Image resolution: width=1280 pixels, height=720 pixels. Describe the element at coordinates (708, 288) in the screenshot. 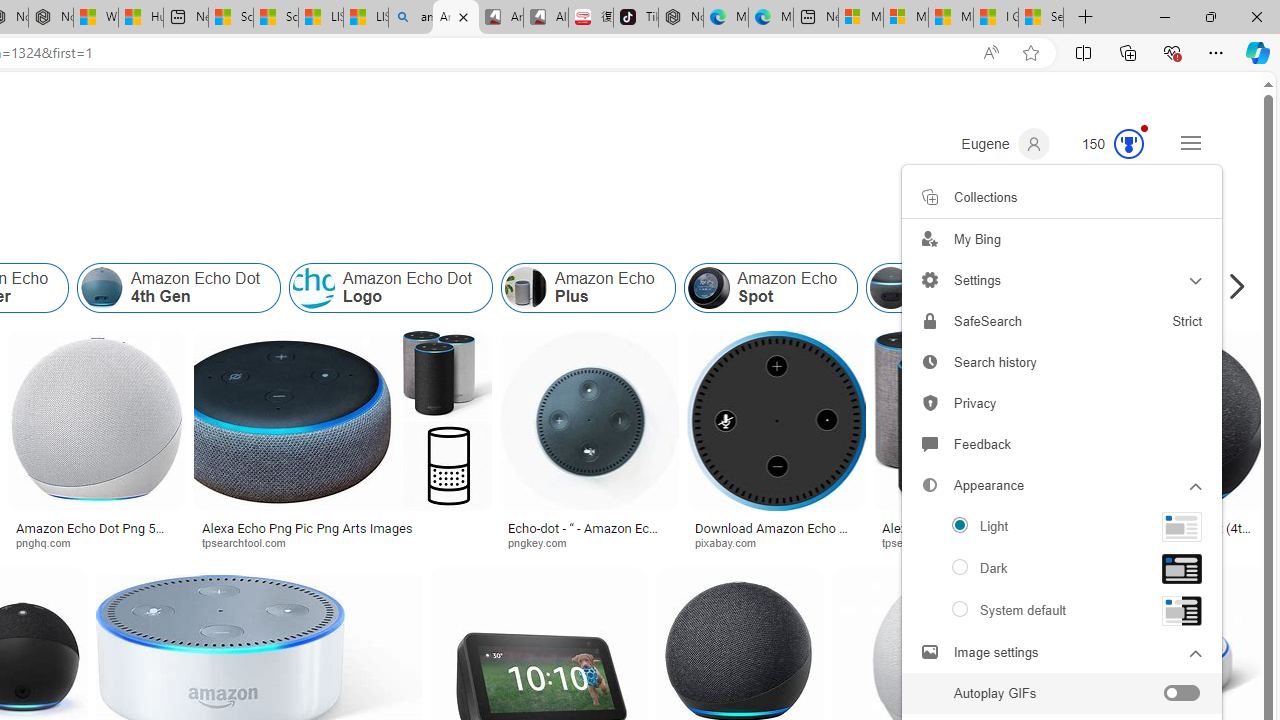

I see `Amazon Echo Spot` at that location.